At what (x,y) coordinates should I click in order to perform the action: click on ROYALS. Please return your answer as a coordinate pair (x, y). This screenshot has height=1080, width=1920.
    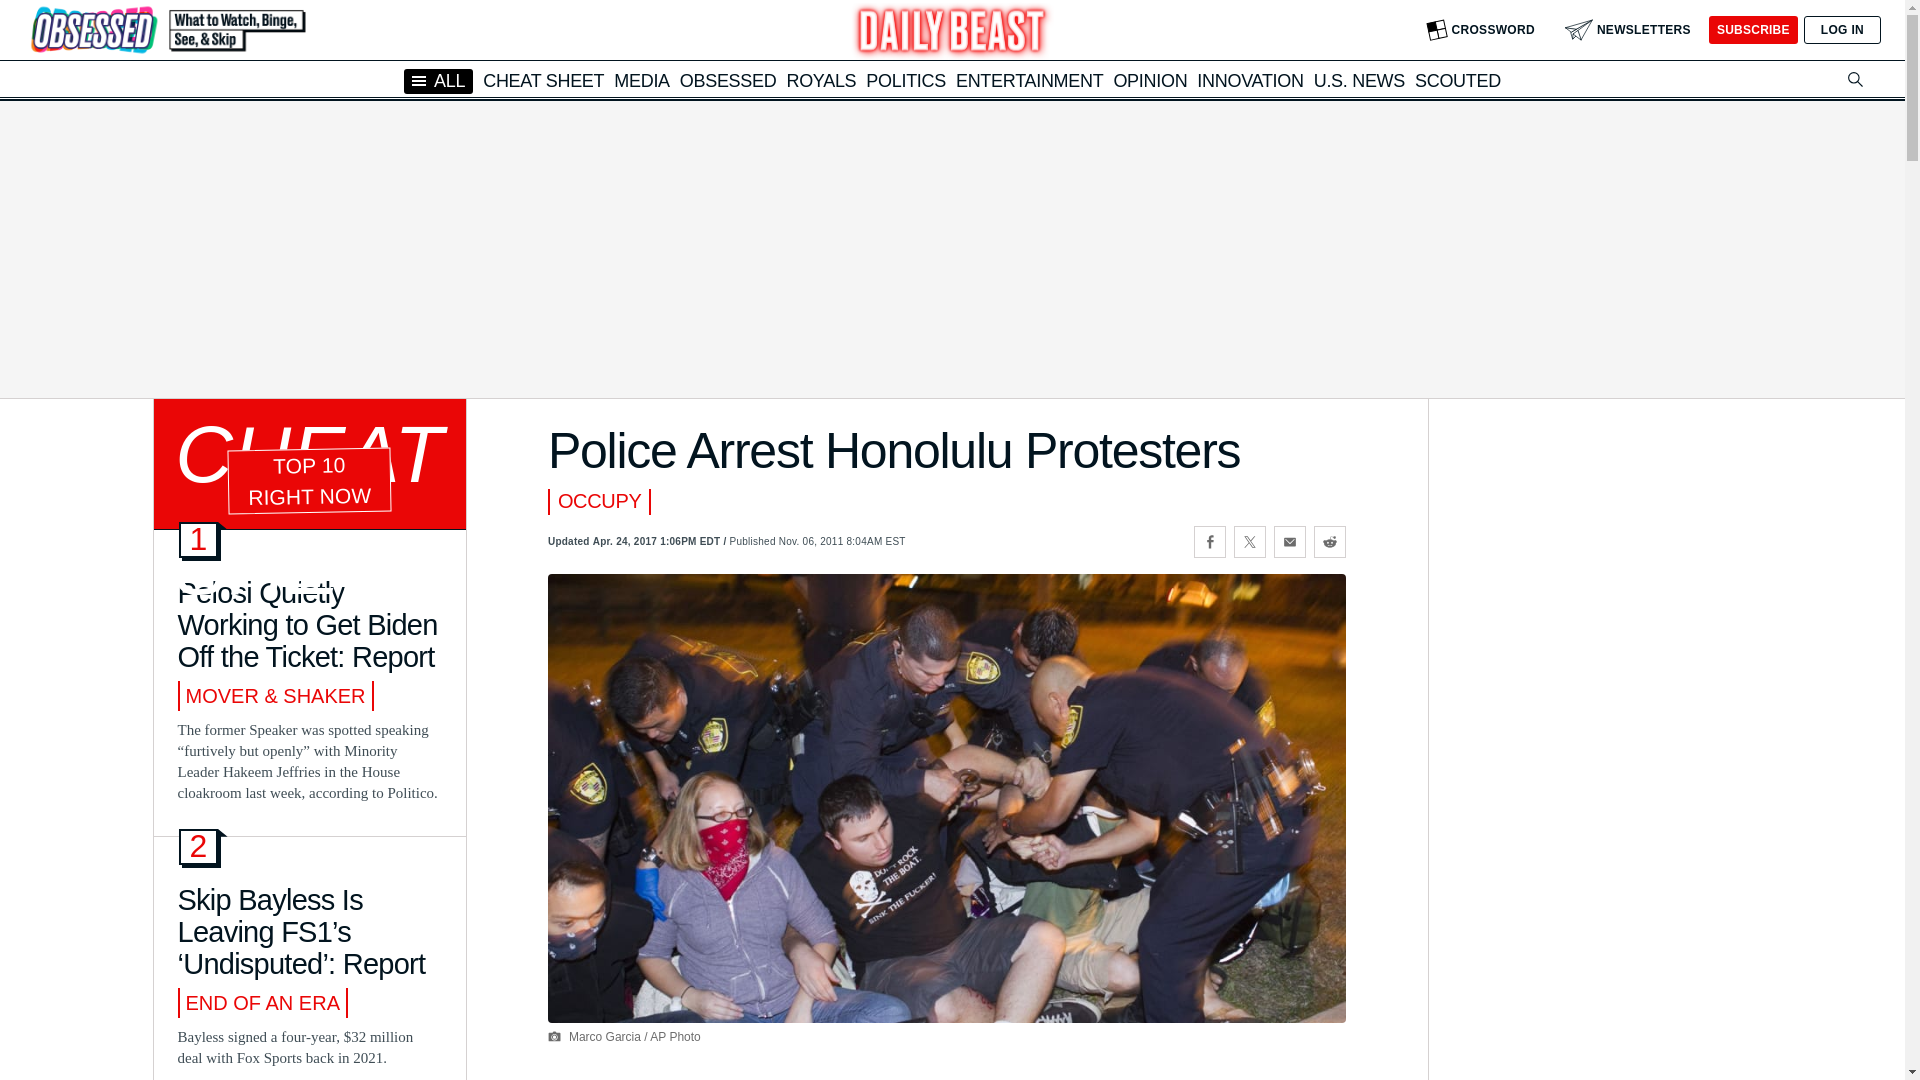
    Looking at the image, I should click on (820, 80).